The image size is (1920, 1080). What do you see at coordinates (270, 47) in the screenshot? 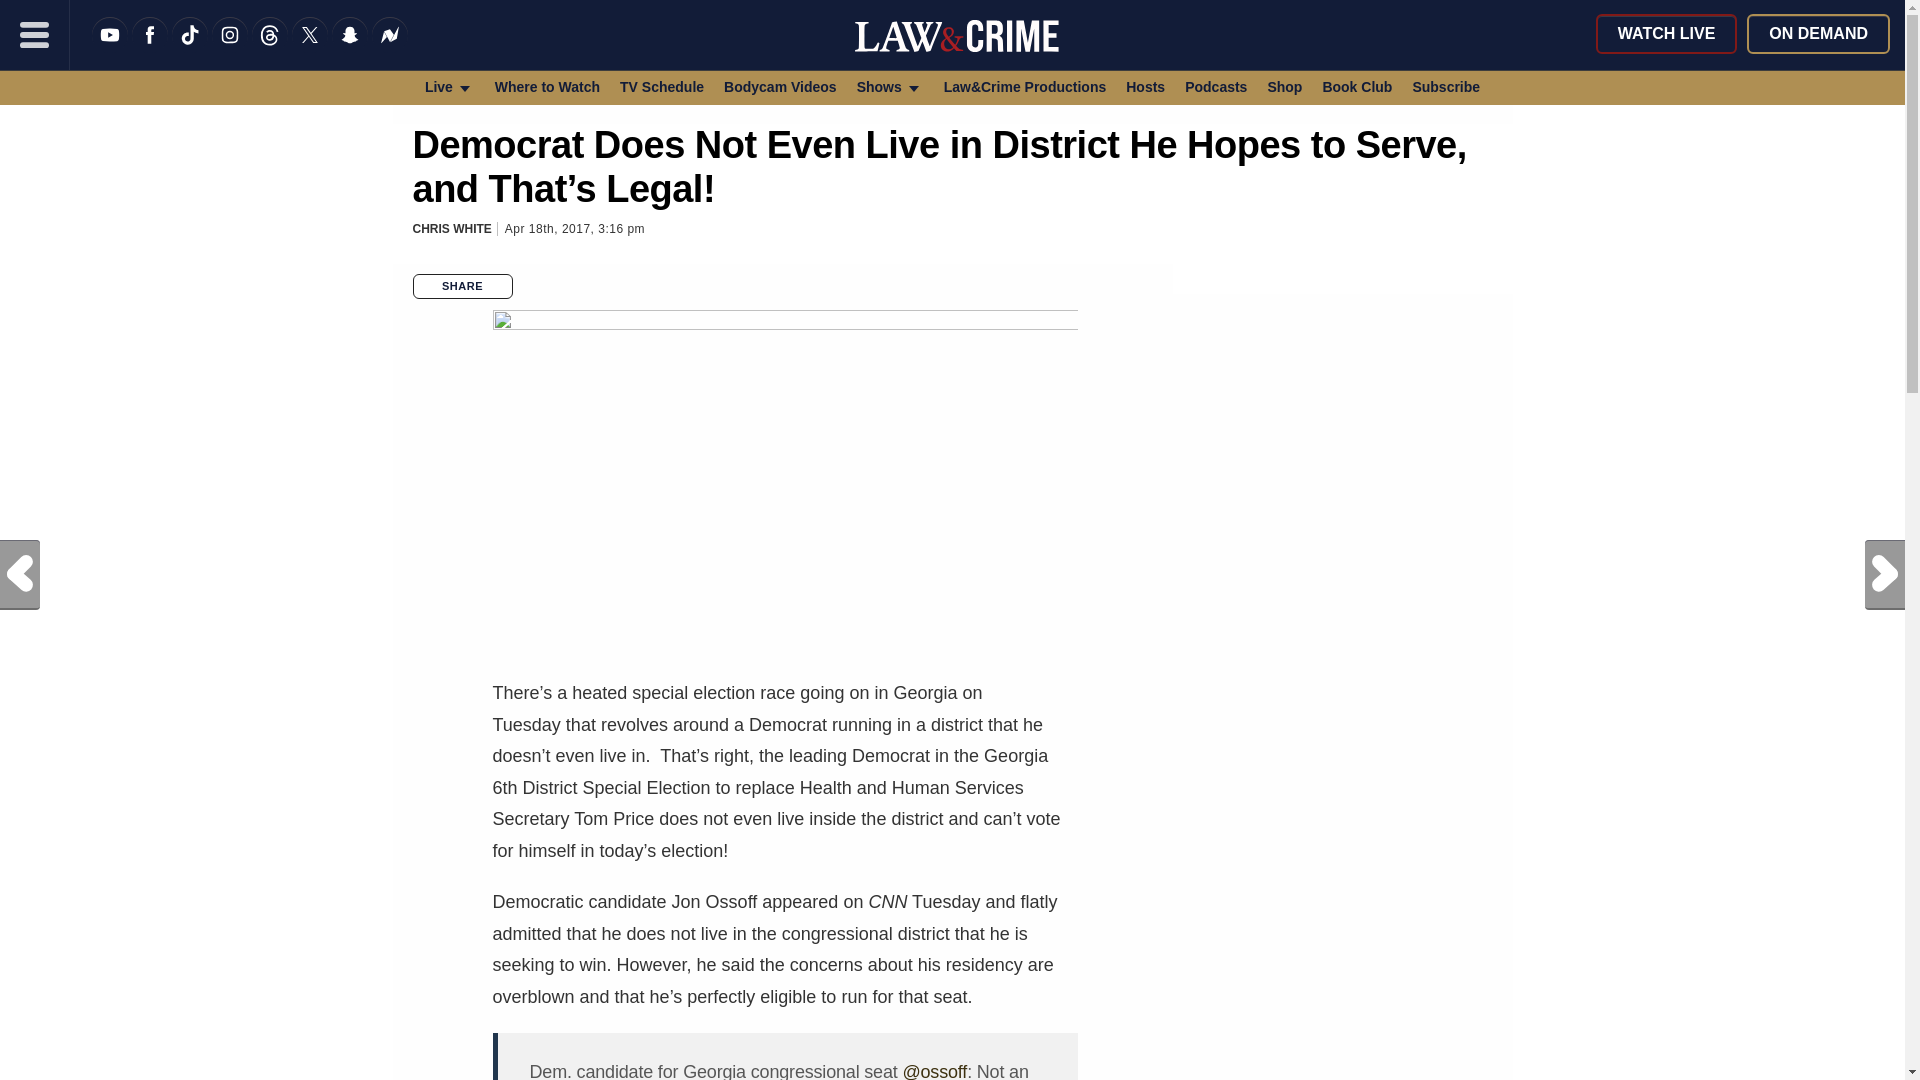
I see `Threads` at bounding box center [270, 47].